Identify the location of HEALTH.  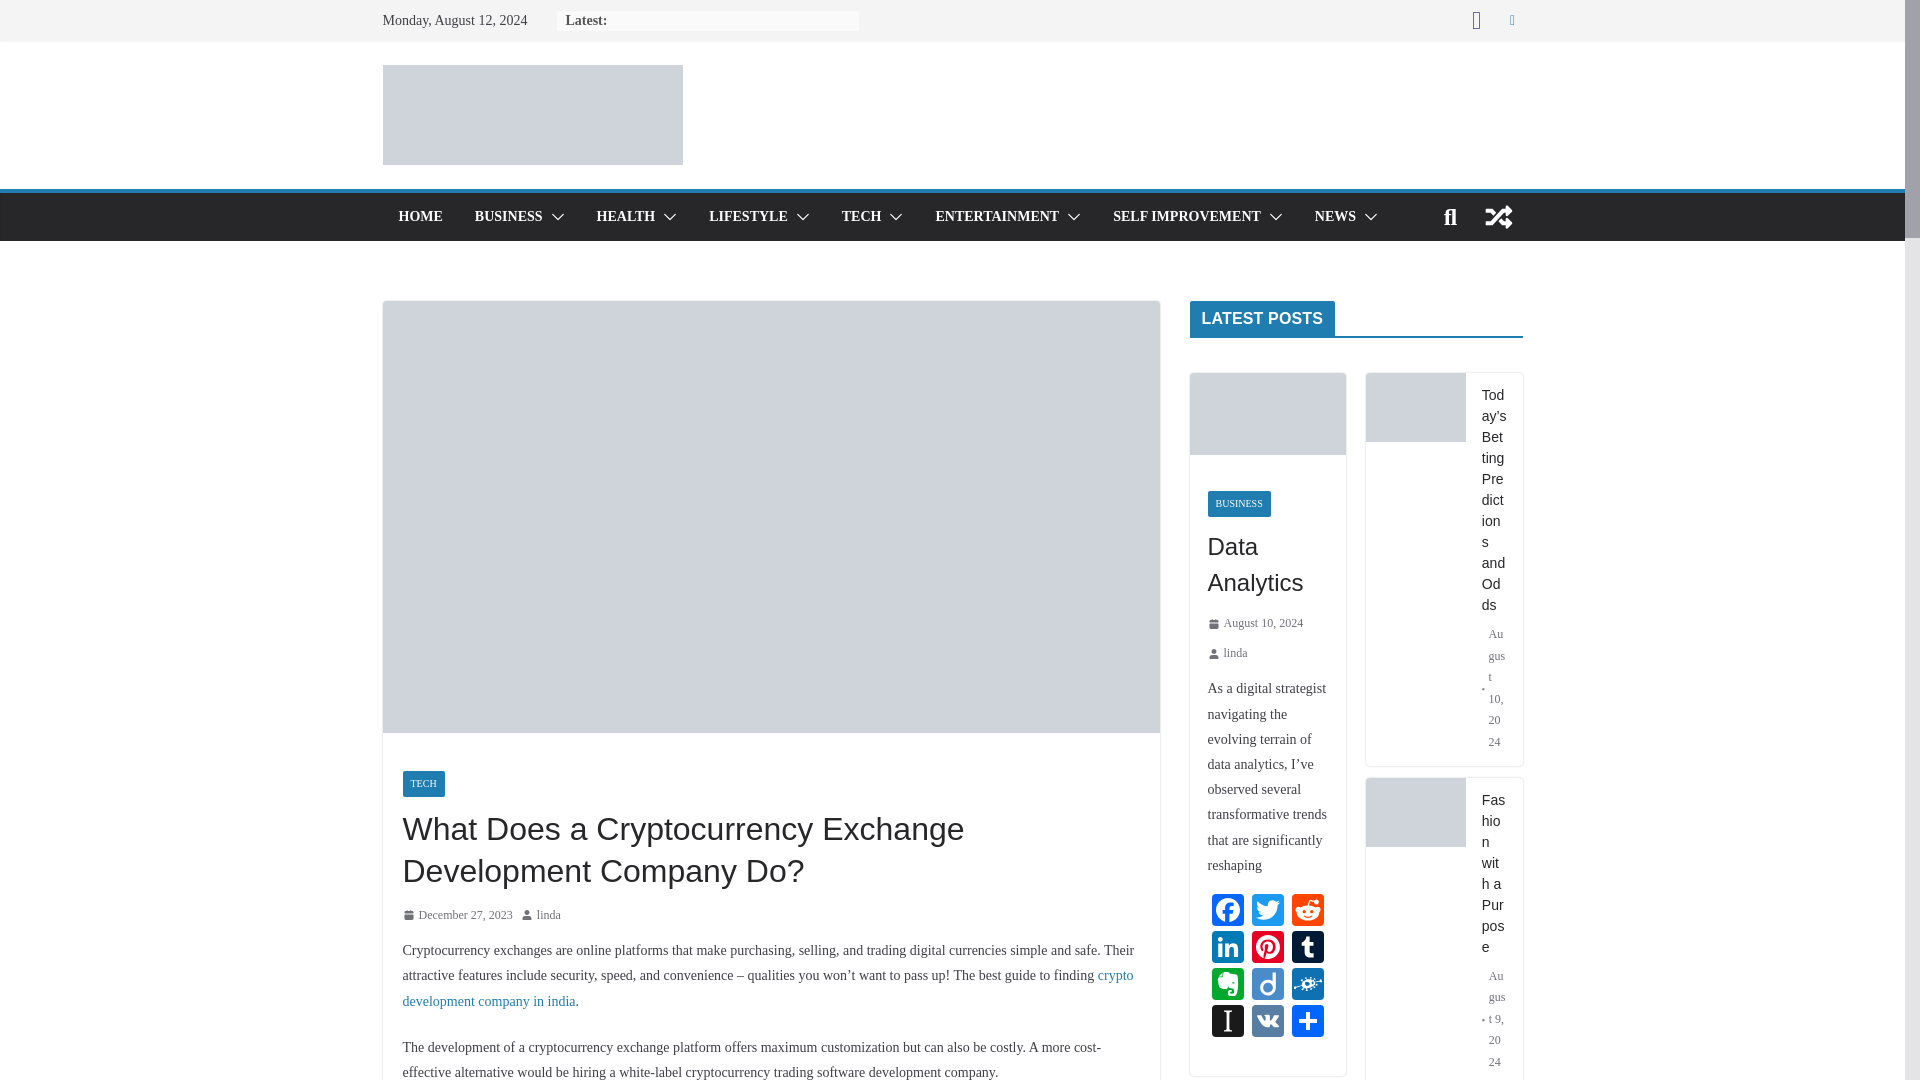
(626, 217).